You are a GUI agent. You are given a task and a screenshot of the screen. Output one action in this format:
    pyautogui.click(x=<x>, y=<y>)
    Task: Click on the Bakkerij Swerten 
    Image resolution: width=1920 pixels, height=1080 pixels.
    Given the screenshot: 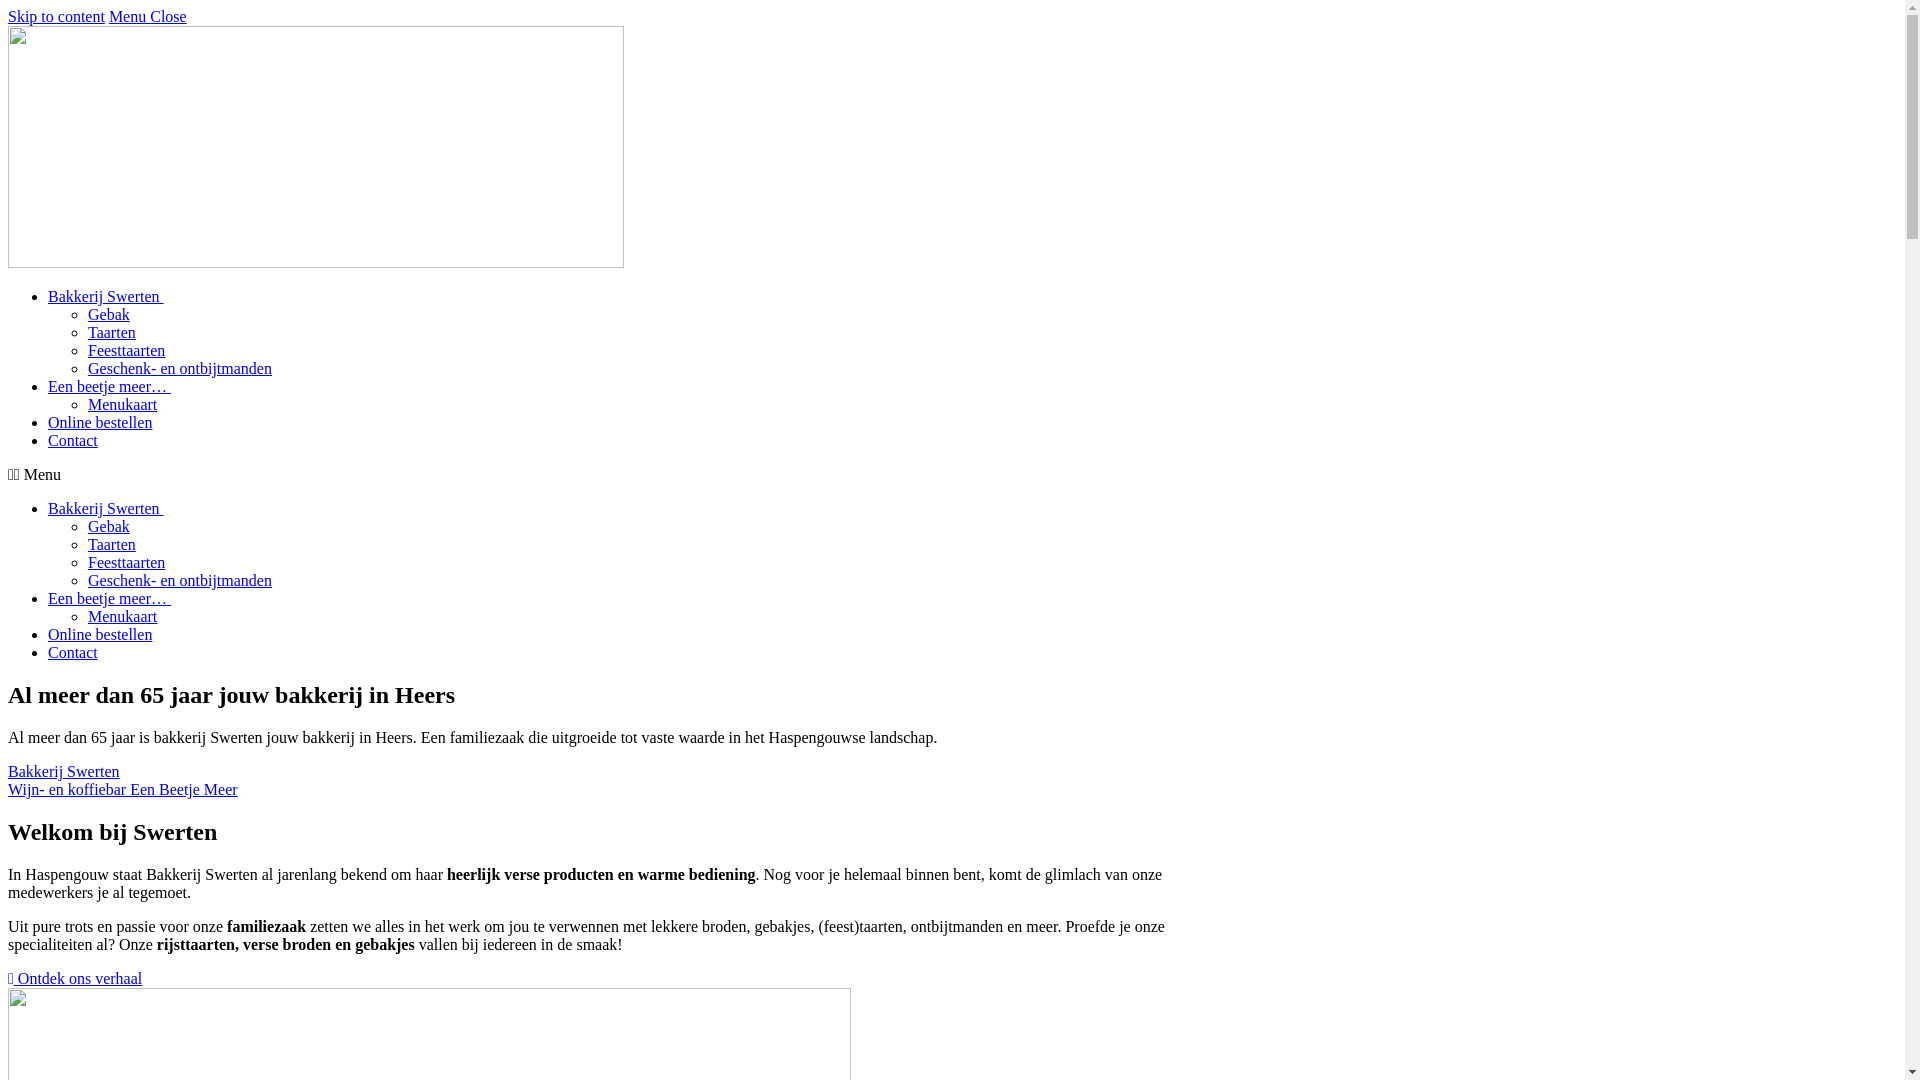 What is the action you would take?
    pyautogui.click(x=106, y=508)
    